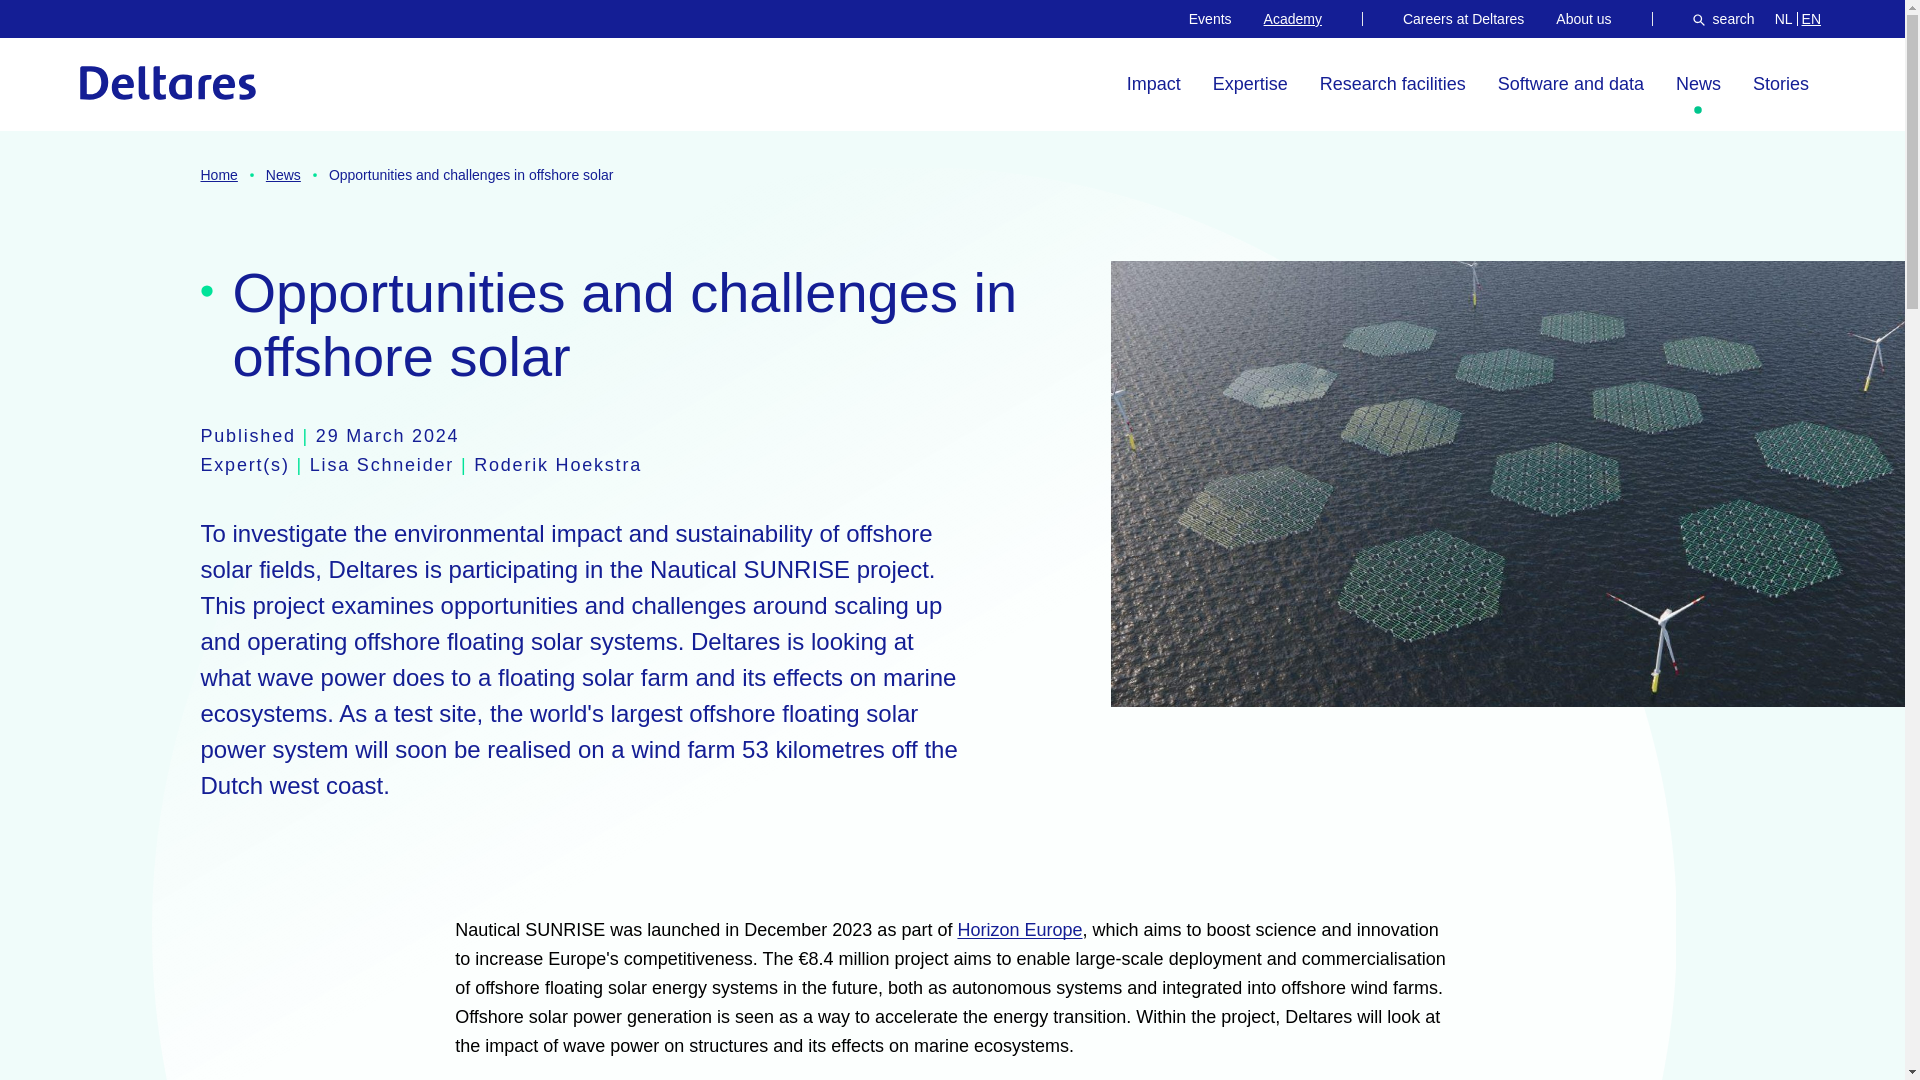  What do you see at coordinates (1464, 18) in the screenshot?
I see `Careers at Deltares` at bounding box center [1464, 18].